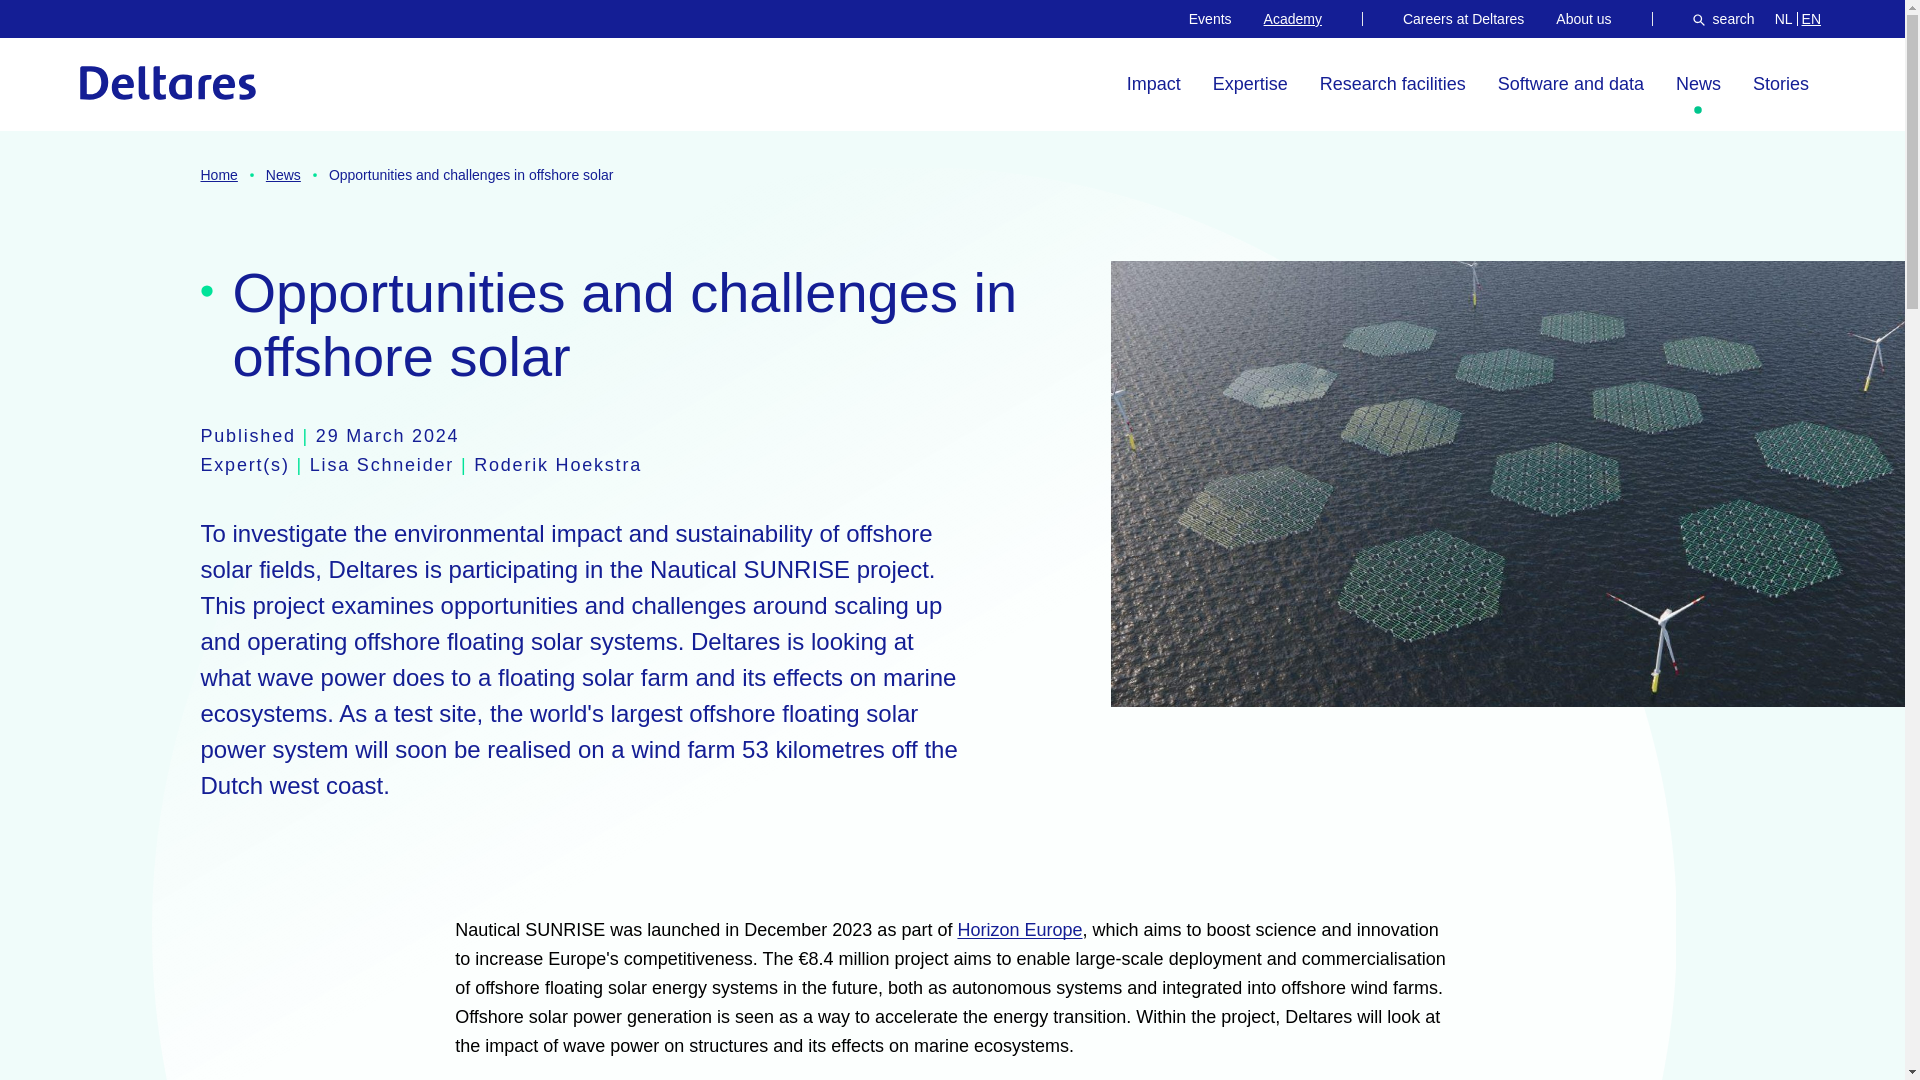  What do you see at coordinates (1464, 18) in the screenshot?
I see `Careers at Deltares` at bounding box center [1464, 18].